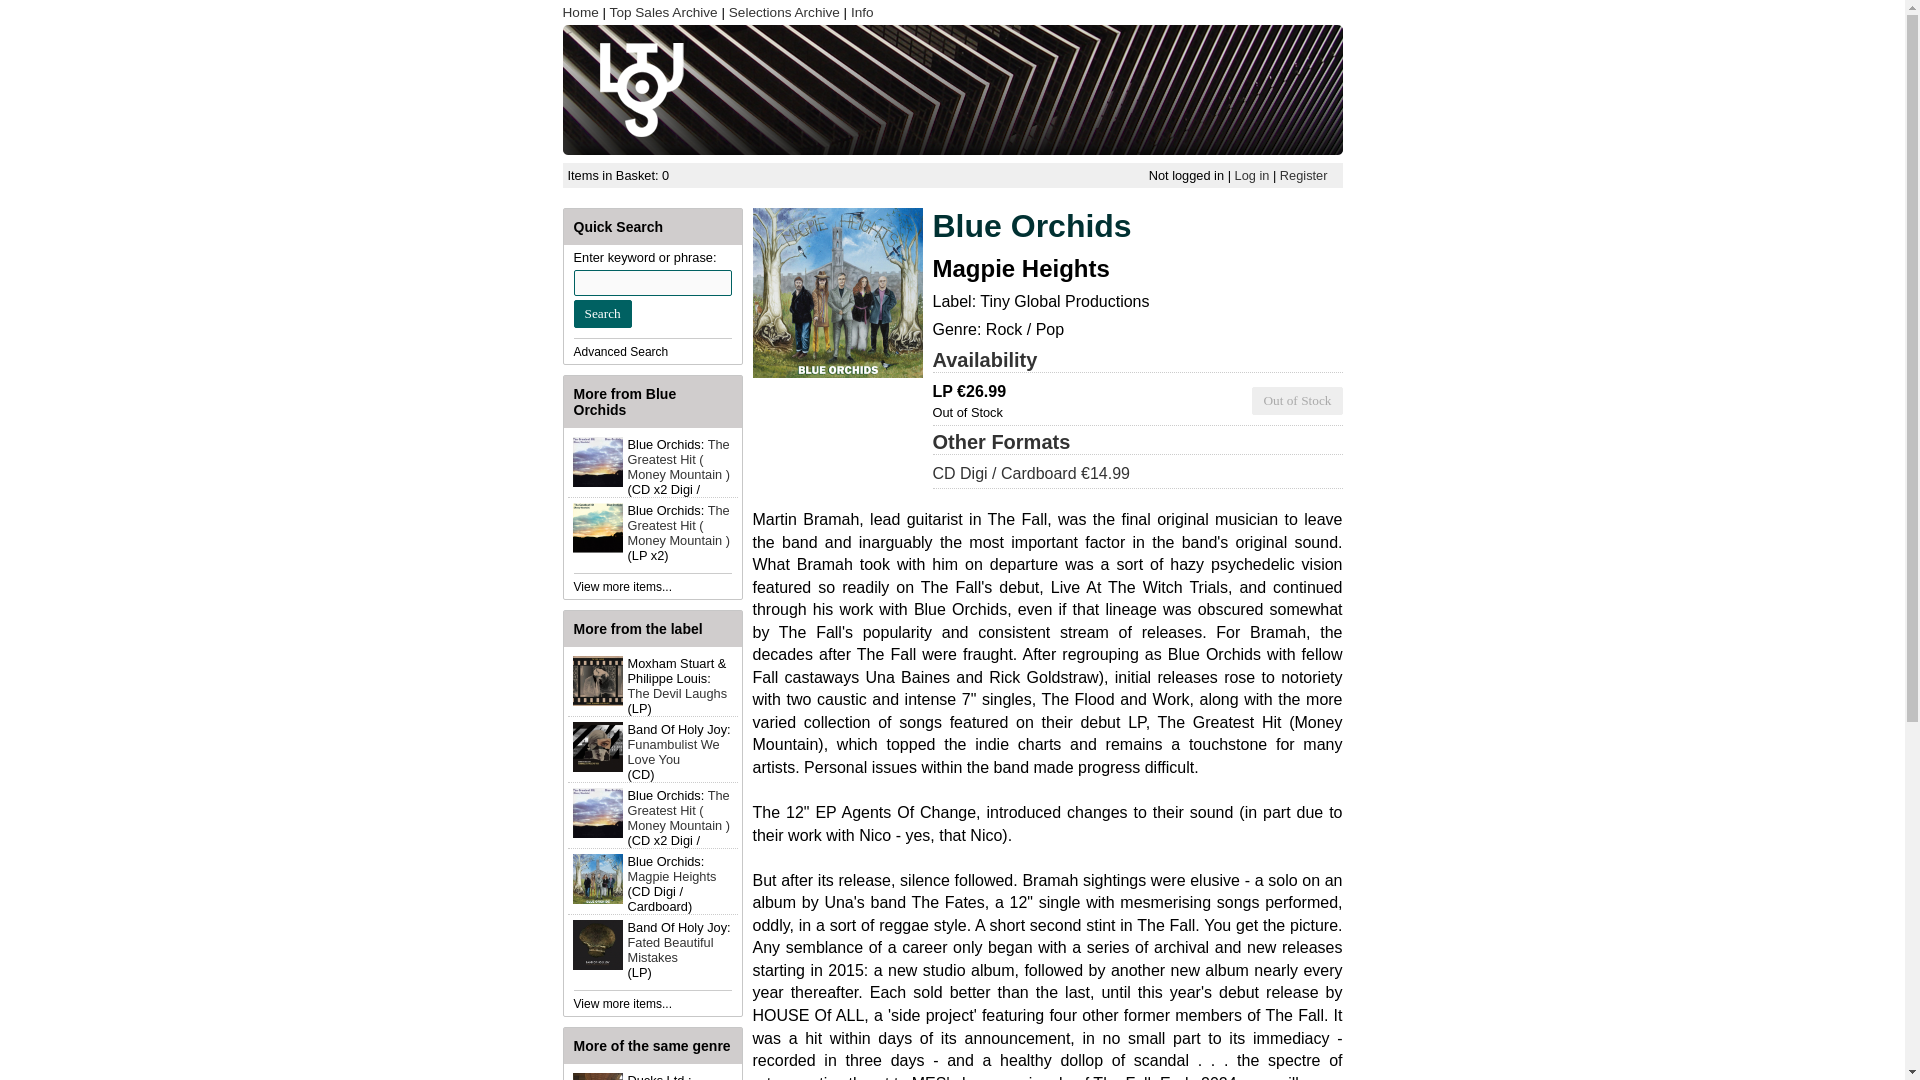  I want to click on Home, so click(580, 12).